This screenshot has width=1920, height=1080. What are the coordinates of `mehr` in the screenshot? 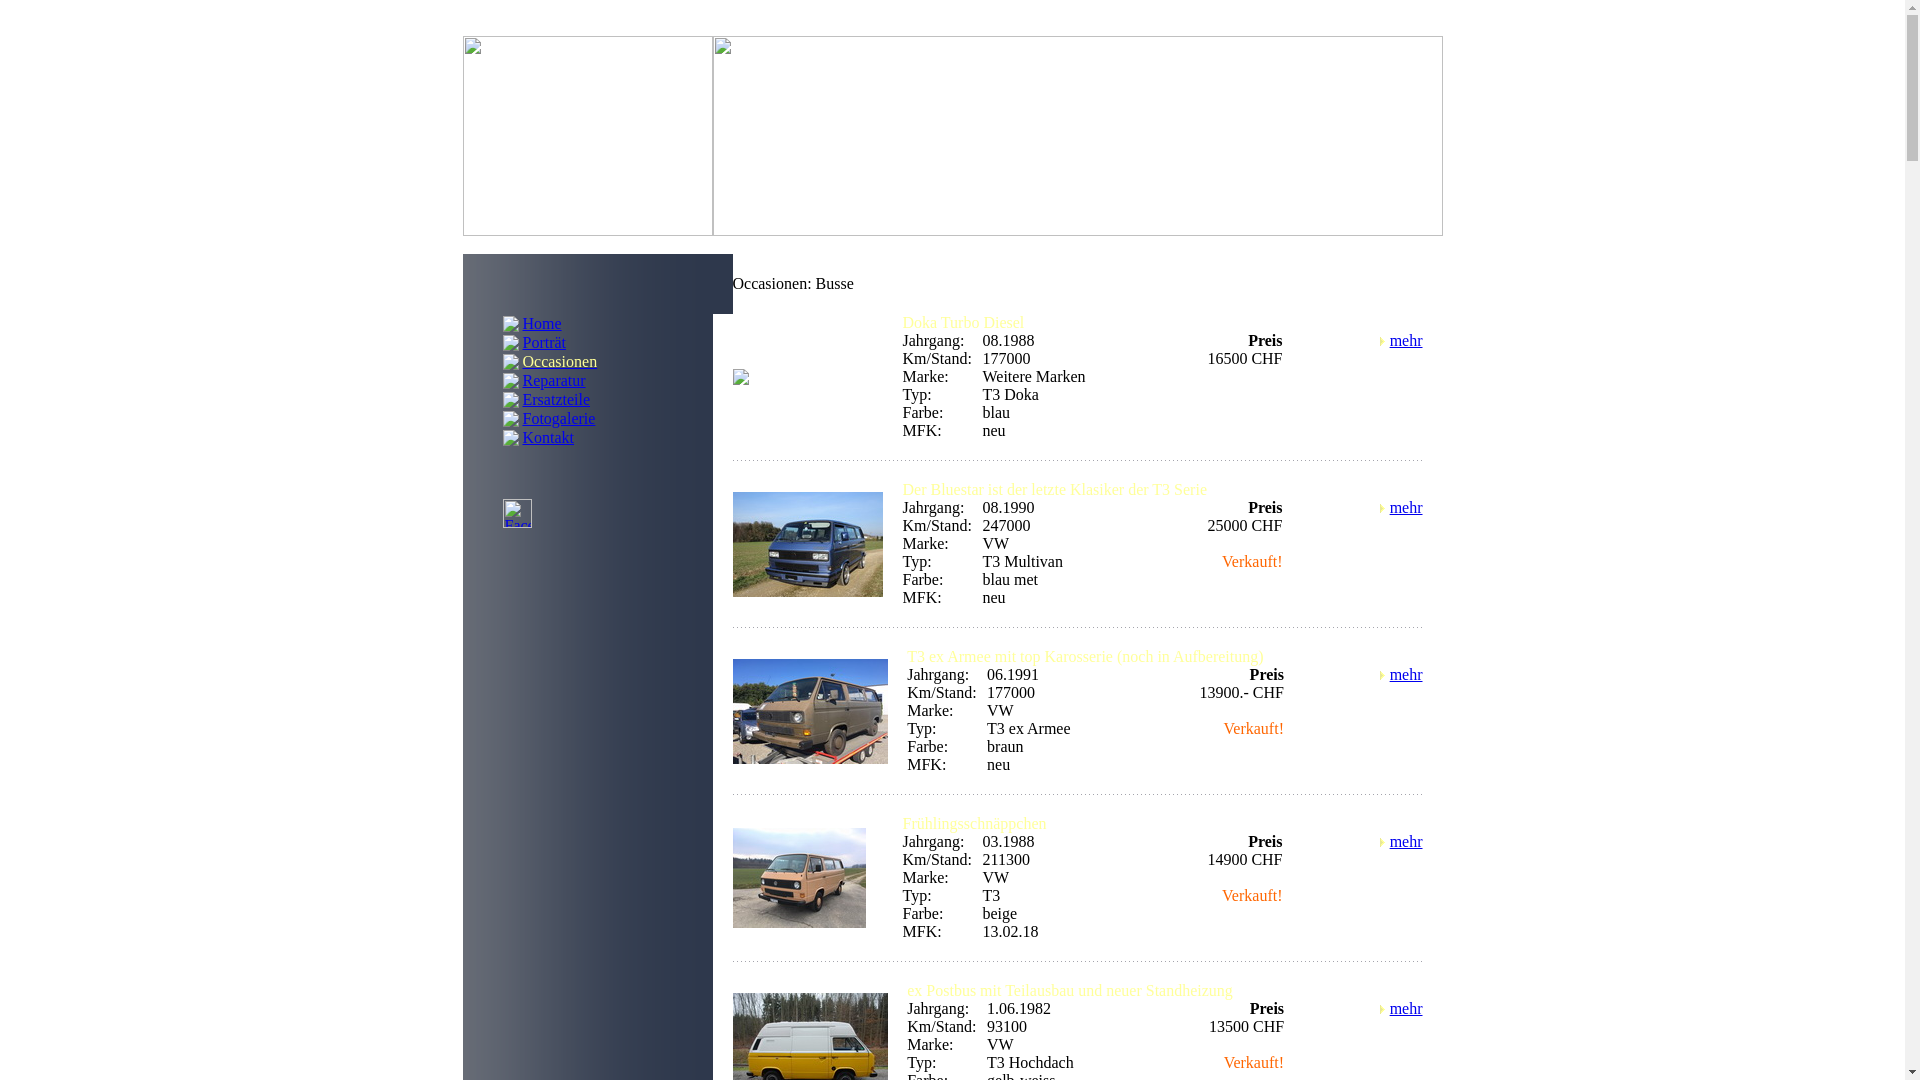 It's located at (1406, 508).